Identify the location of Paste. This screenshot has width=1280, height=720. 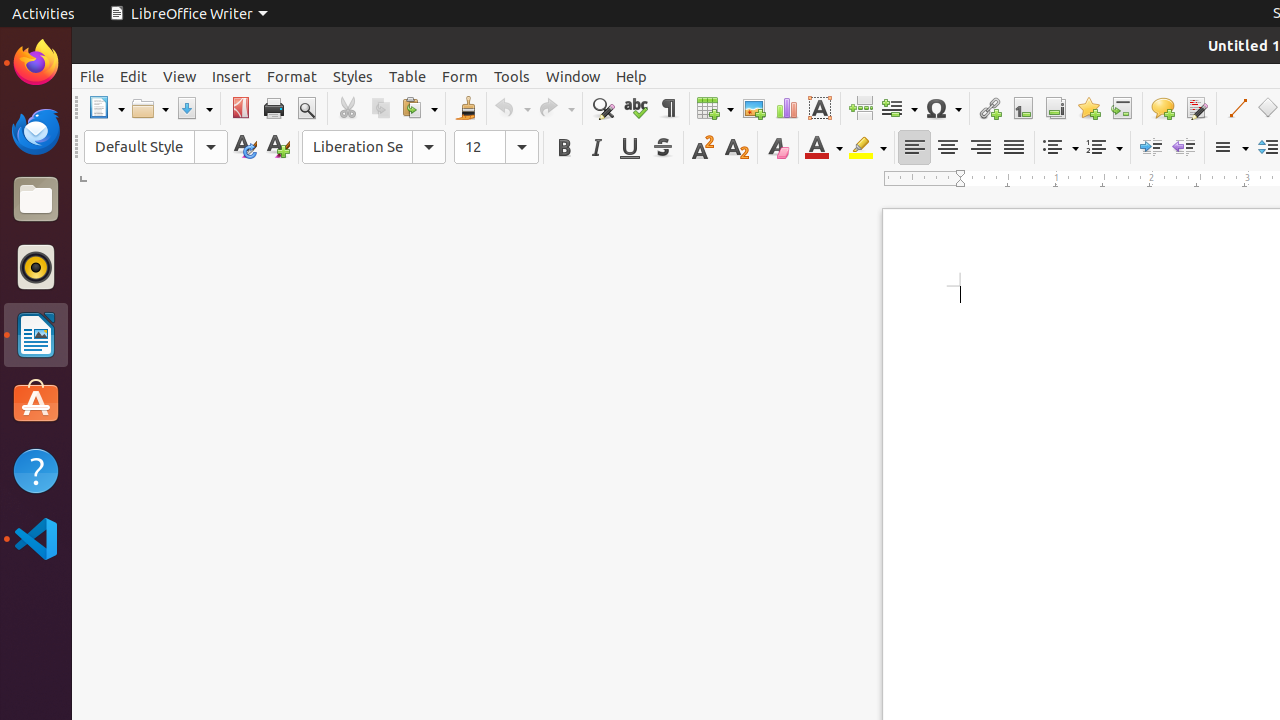
(419, 108).